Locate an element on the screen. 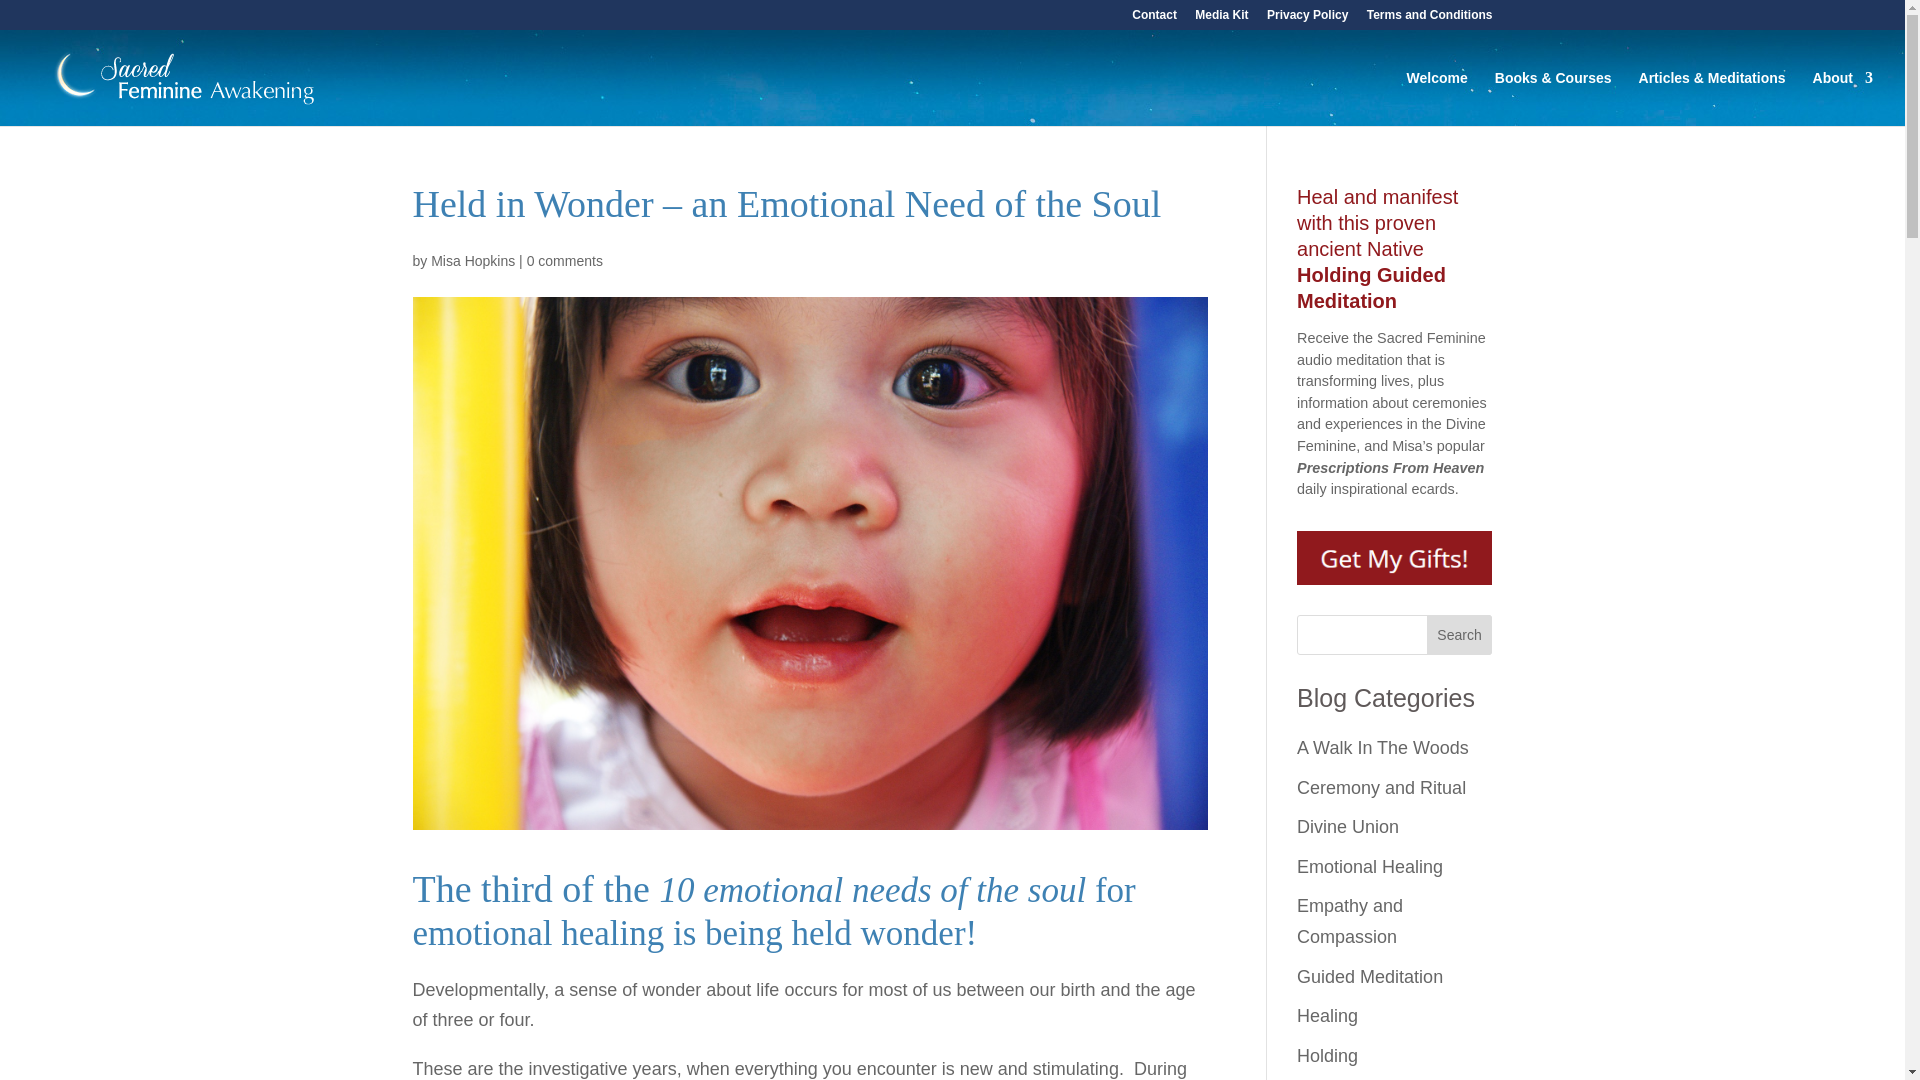 This screenshot has width=1920, height=1080. Posts by Misa Hopkins is located at coordinates (472, 260).